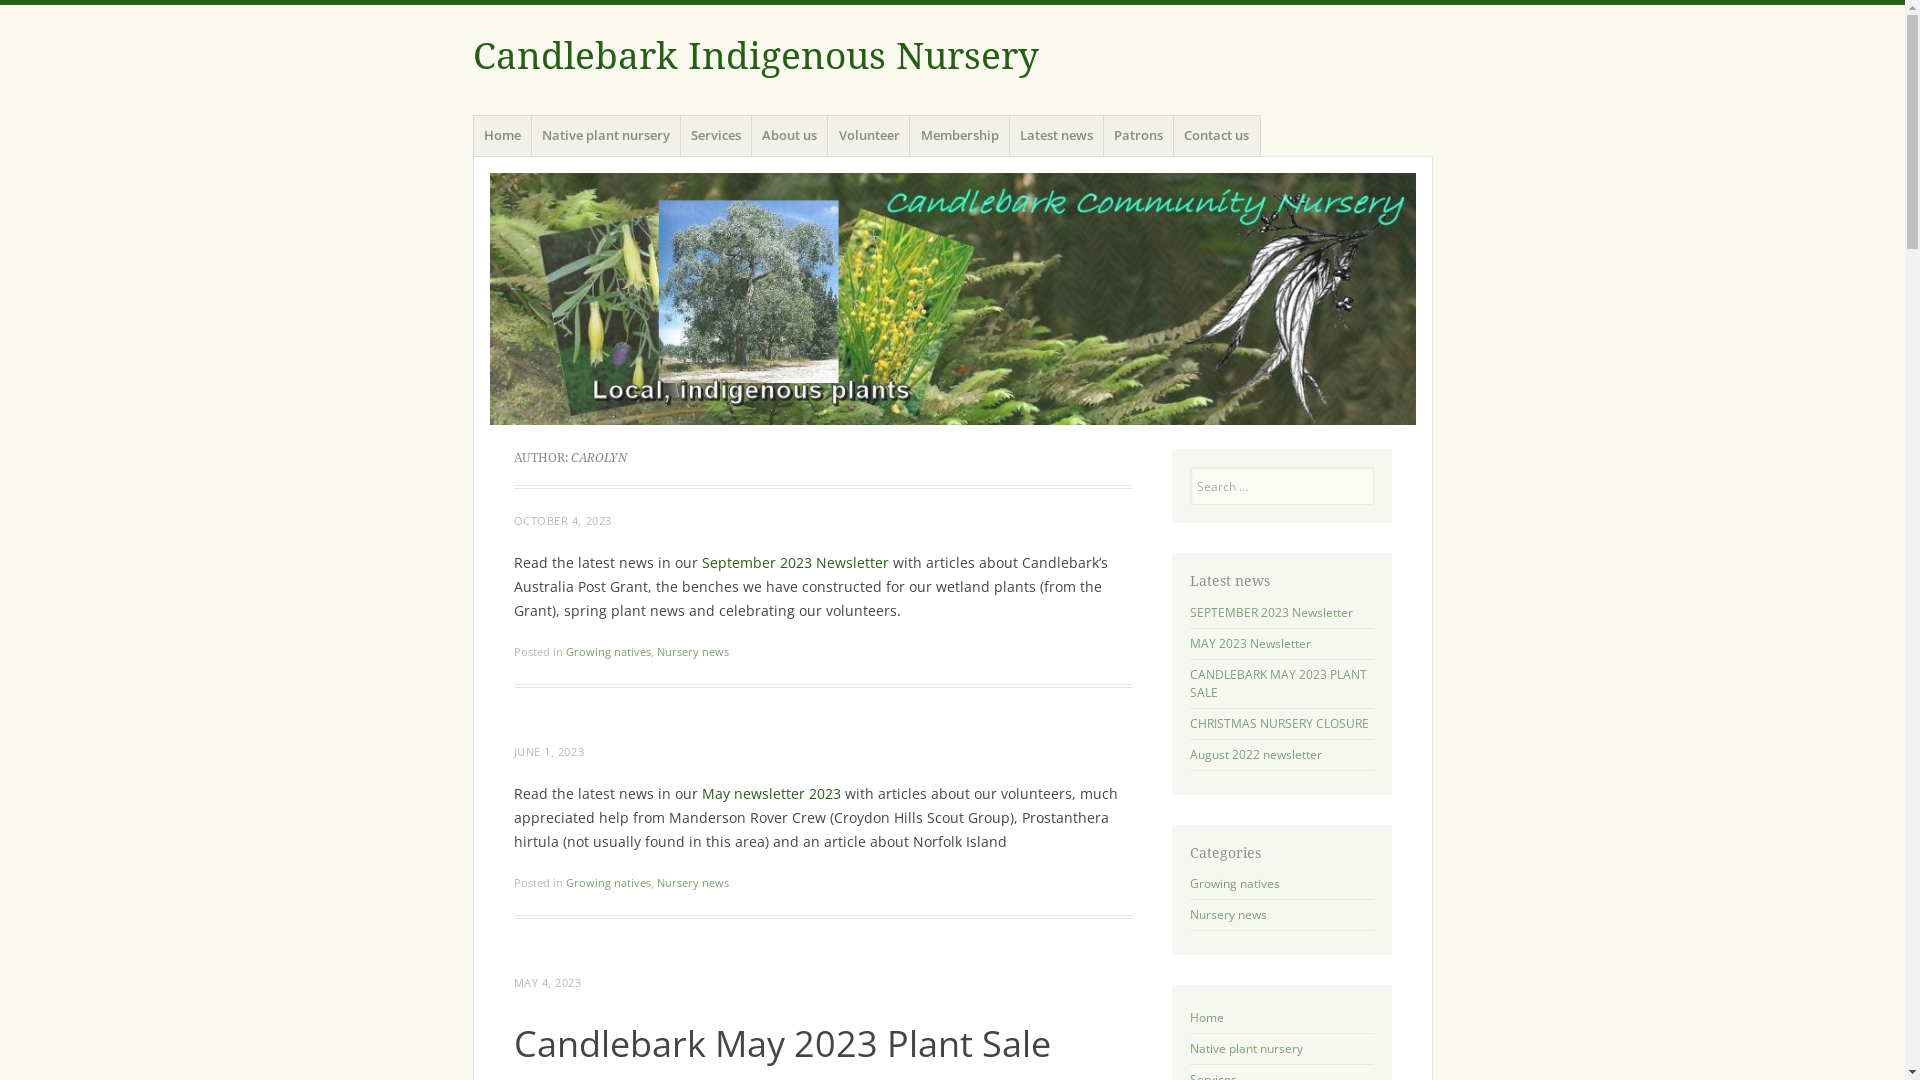 The image size is (1920, 1080). What do you see at coordinates (952, 299) in the screenshot?
I see `Candlebark Indigenous Nursery` at bounding box center [952, 299].